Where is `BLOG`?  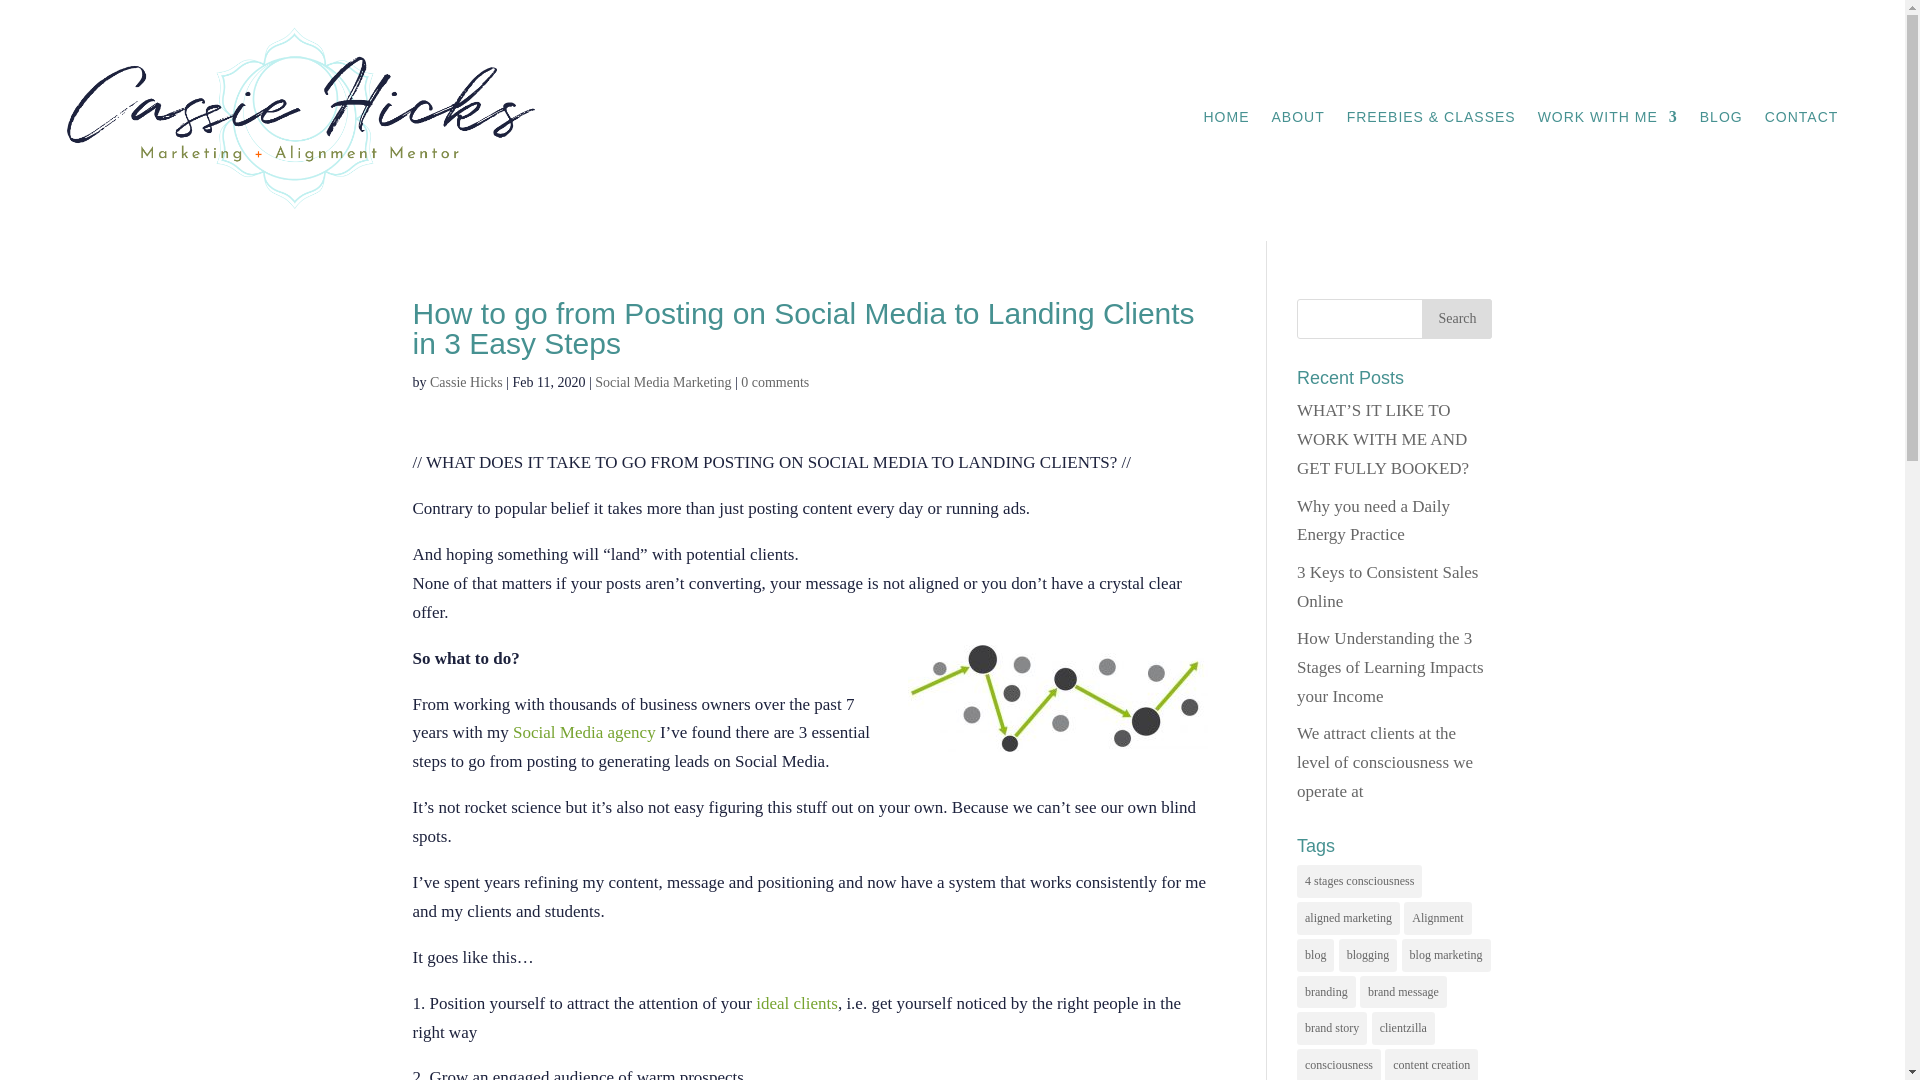 BLOG is located at coordinates (1721, 120).